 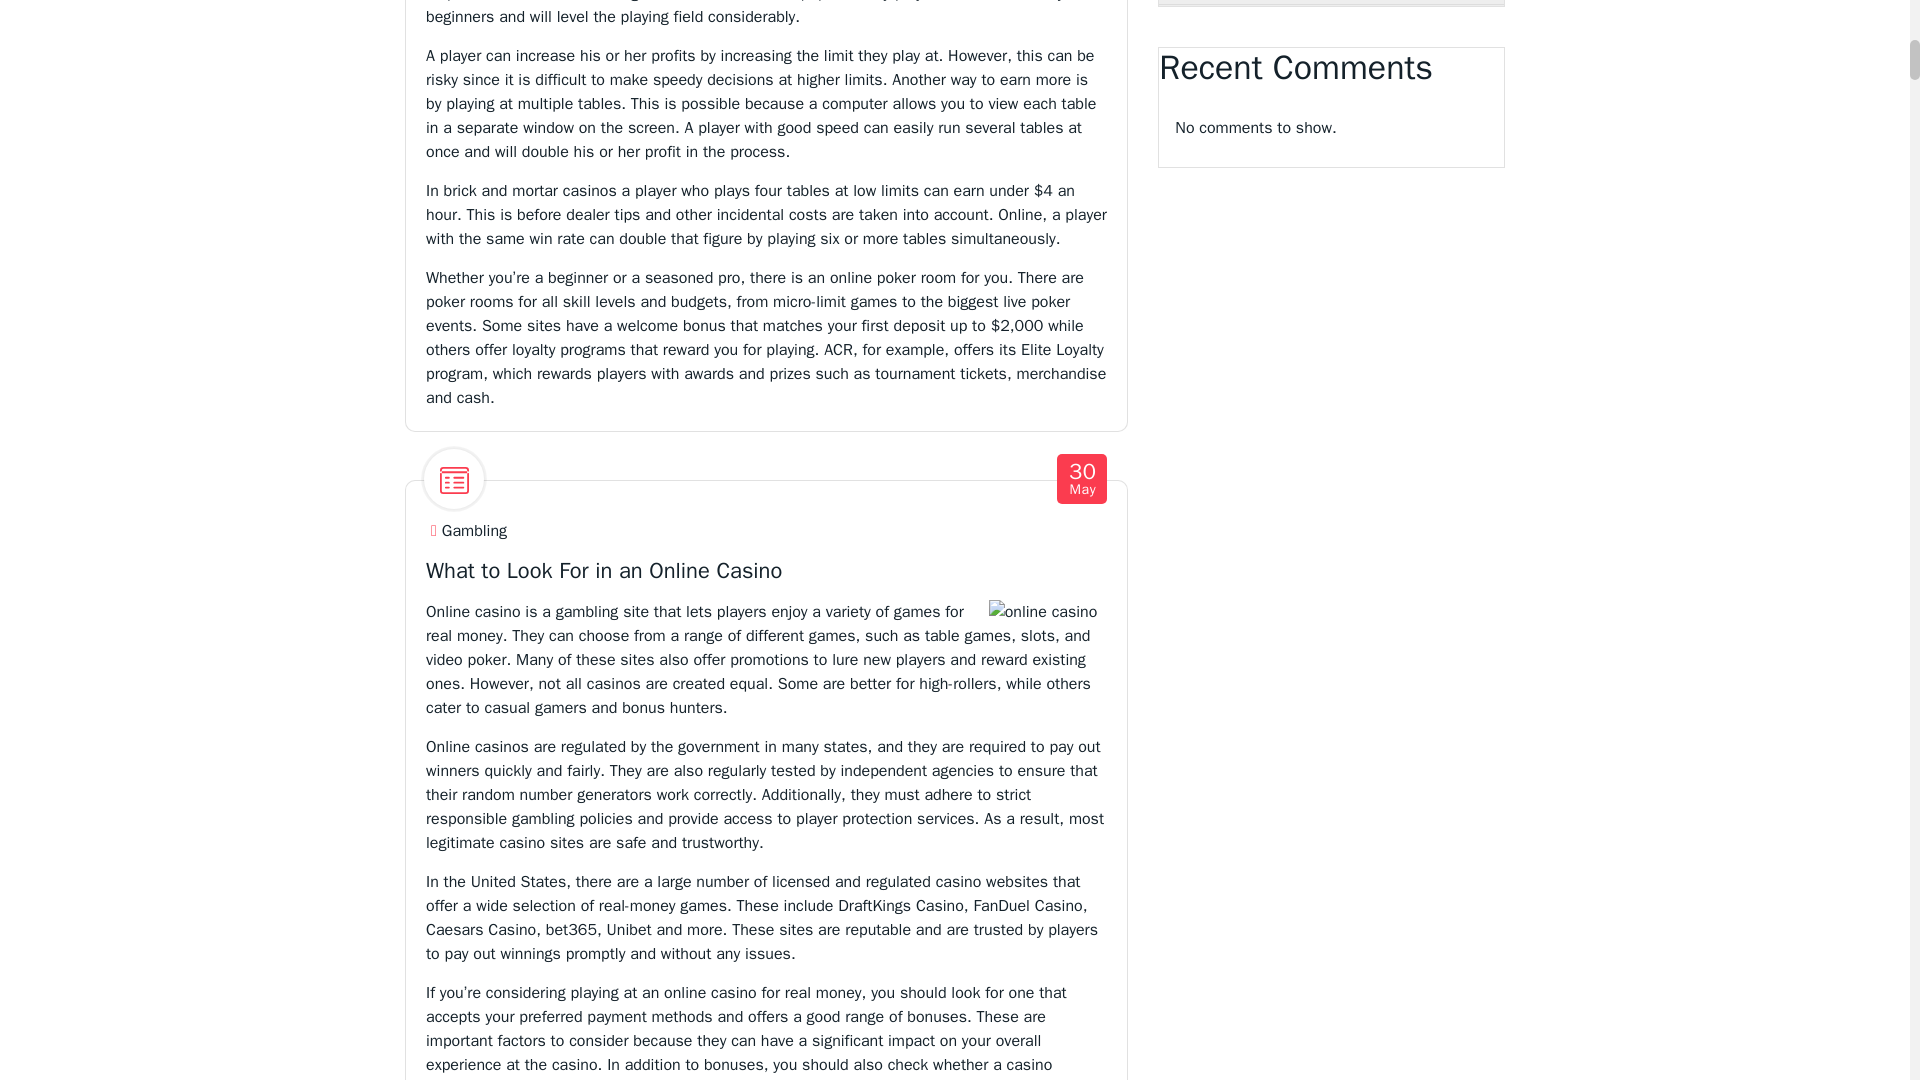 I want to click on Gambling, so click(x=1082, y=479).